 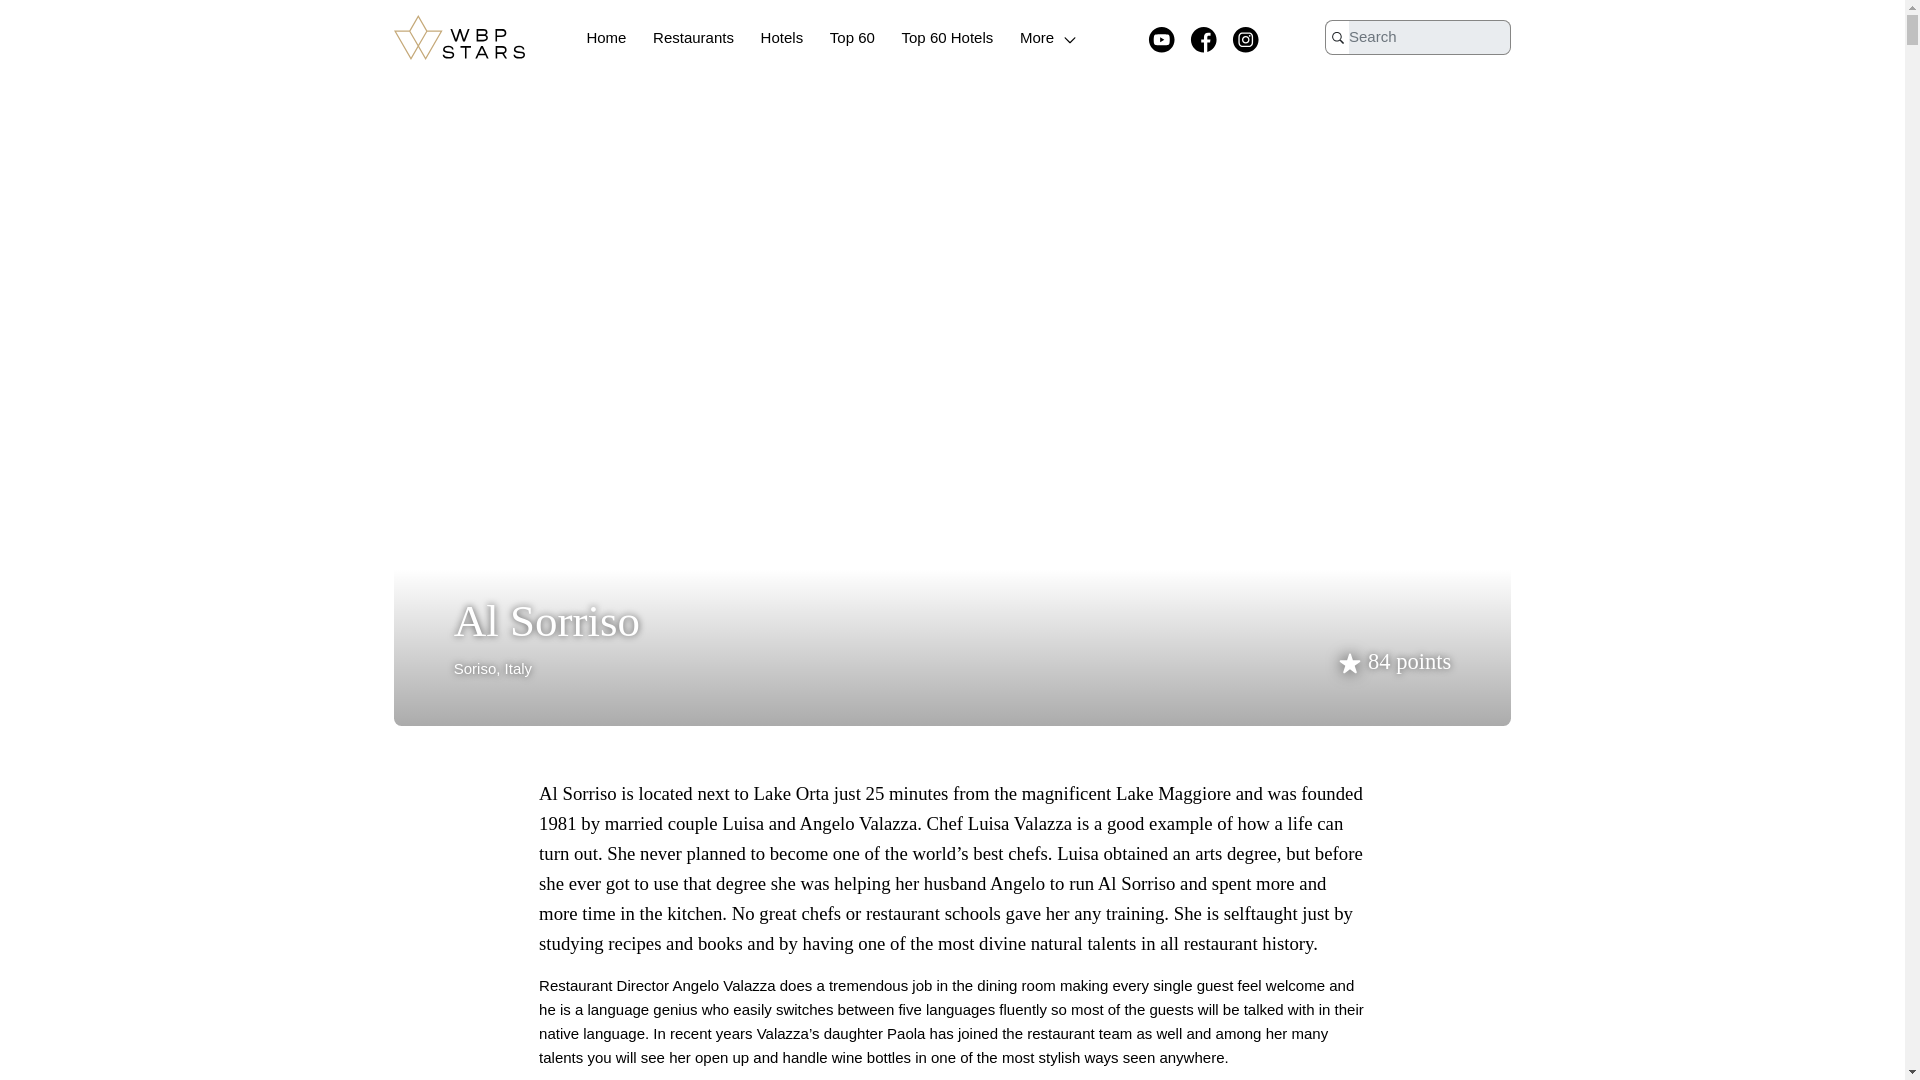 I want to click on More, so click(x=1050, y=38).